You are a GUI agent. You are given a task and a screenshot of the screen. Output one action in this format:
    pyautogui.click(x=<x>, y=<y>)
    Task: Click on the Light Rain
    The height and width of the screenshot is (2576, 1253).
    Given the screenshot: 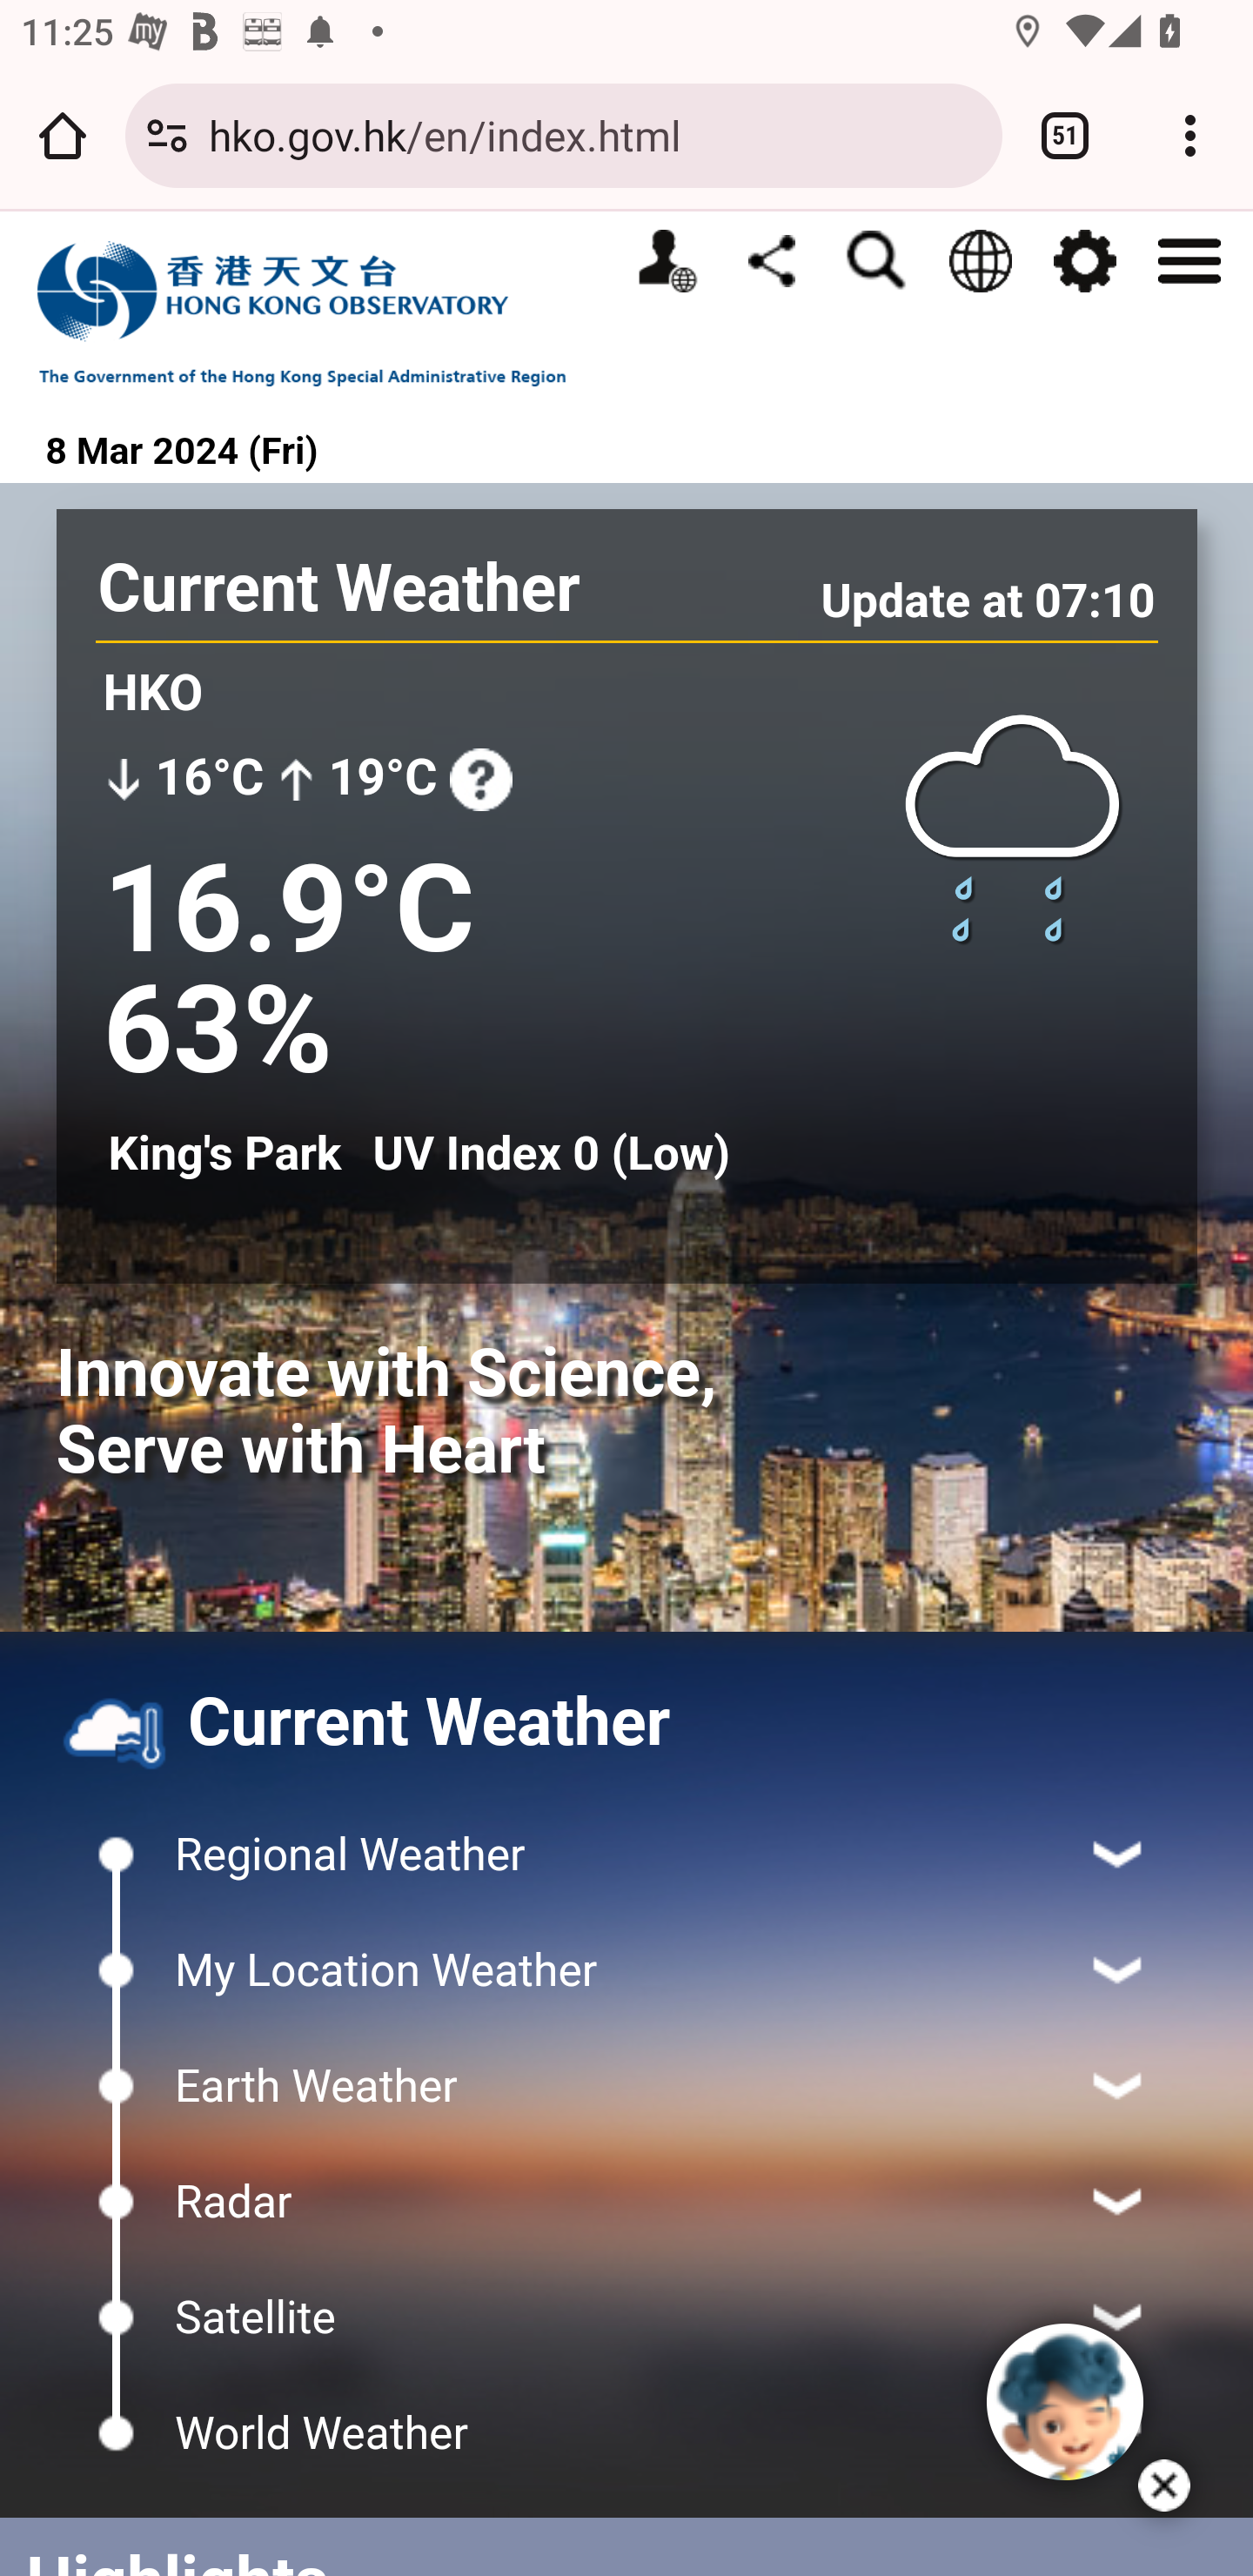 What is the action you would take?
    pyautogui.click(x=1014, y=827)
    